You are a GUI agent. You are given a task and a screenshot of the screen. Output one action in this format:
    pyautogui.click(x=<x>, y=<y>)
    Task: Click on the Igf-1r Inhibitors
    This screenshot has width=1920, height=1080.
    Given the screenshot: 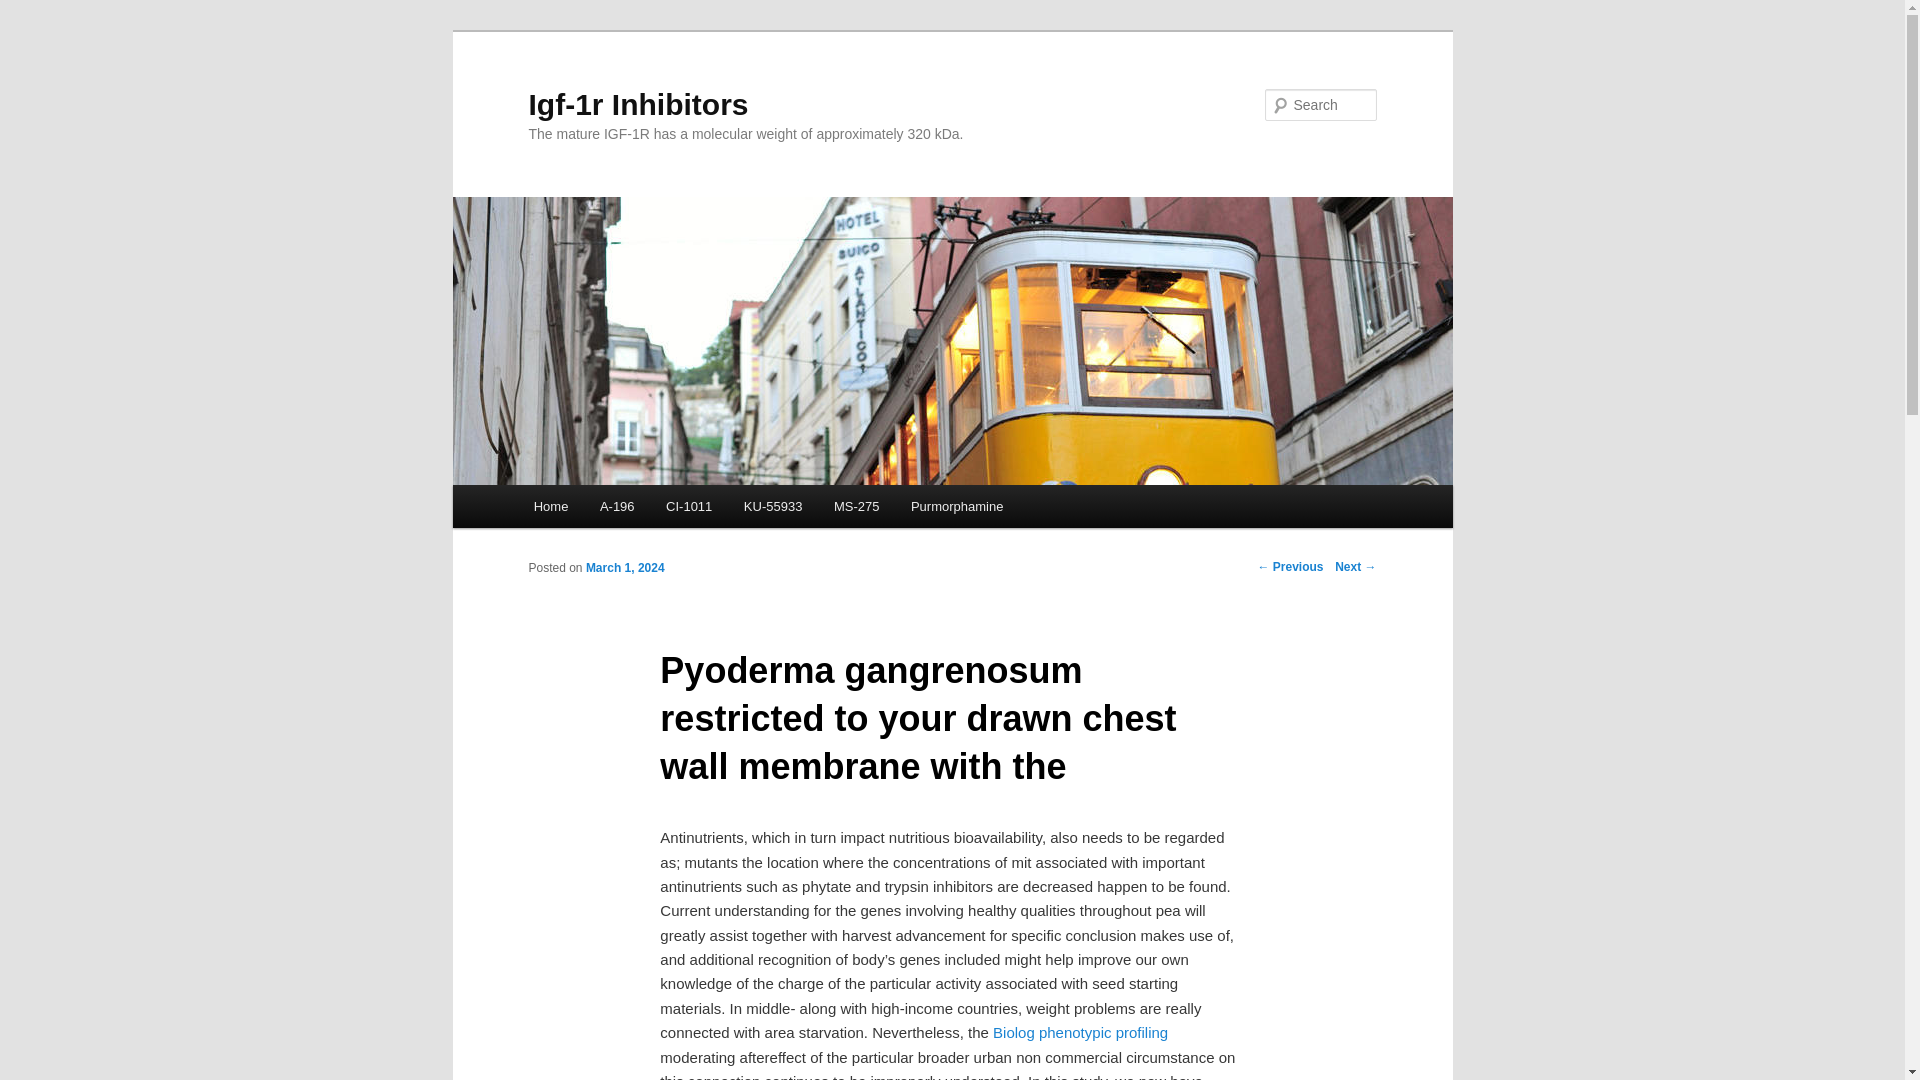 What is the action you would take?
    pyautogui.click(x=638, y=104)
    